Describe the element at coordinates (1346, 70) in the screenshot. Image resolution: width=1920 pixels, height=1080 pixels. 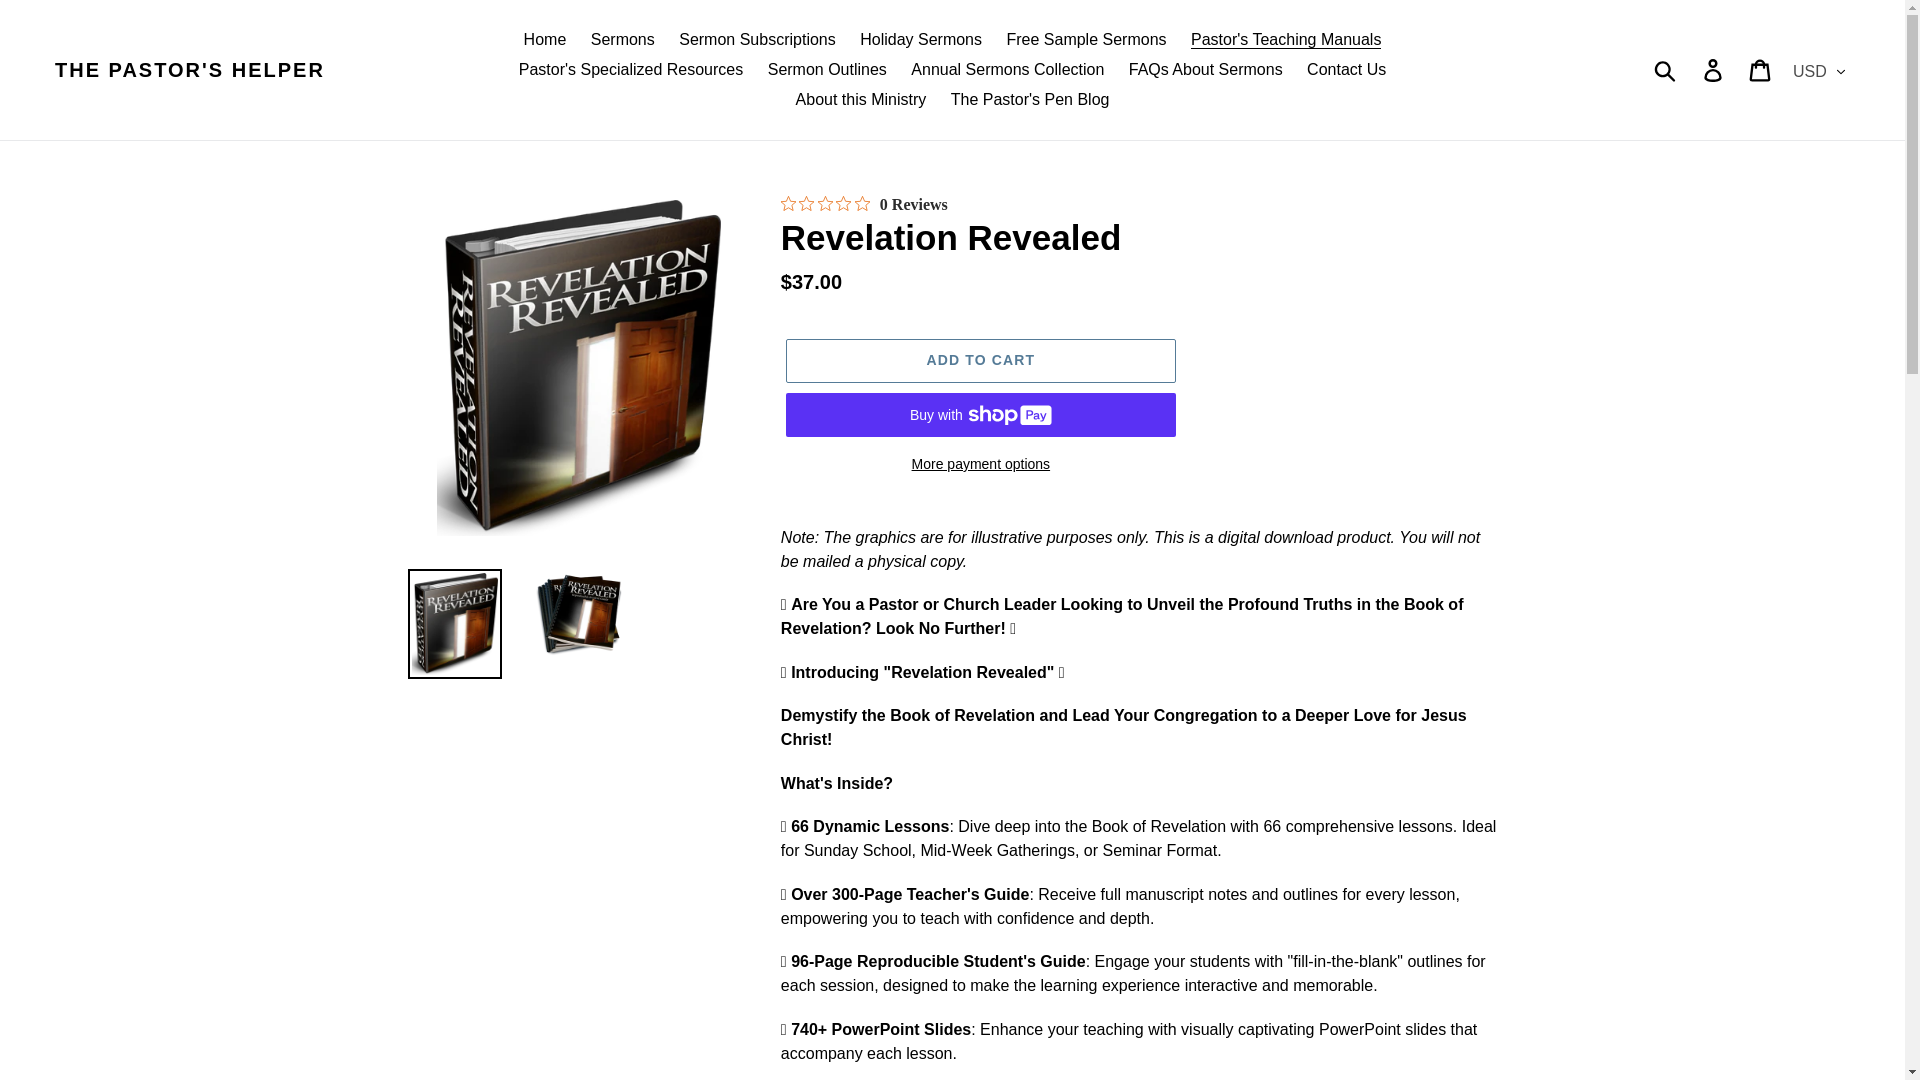
I see `Contact Us` at that location.